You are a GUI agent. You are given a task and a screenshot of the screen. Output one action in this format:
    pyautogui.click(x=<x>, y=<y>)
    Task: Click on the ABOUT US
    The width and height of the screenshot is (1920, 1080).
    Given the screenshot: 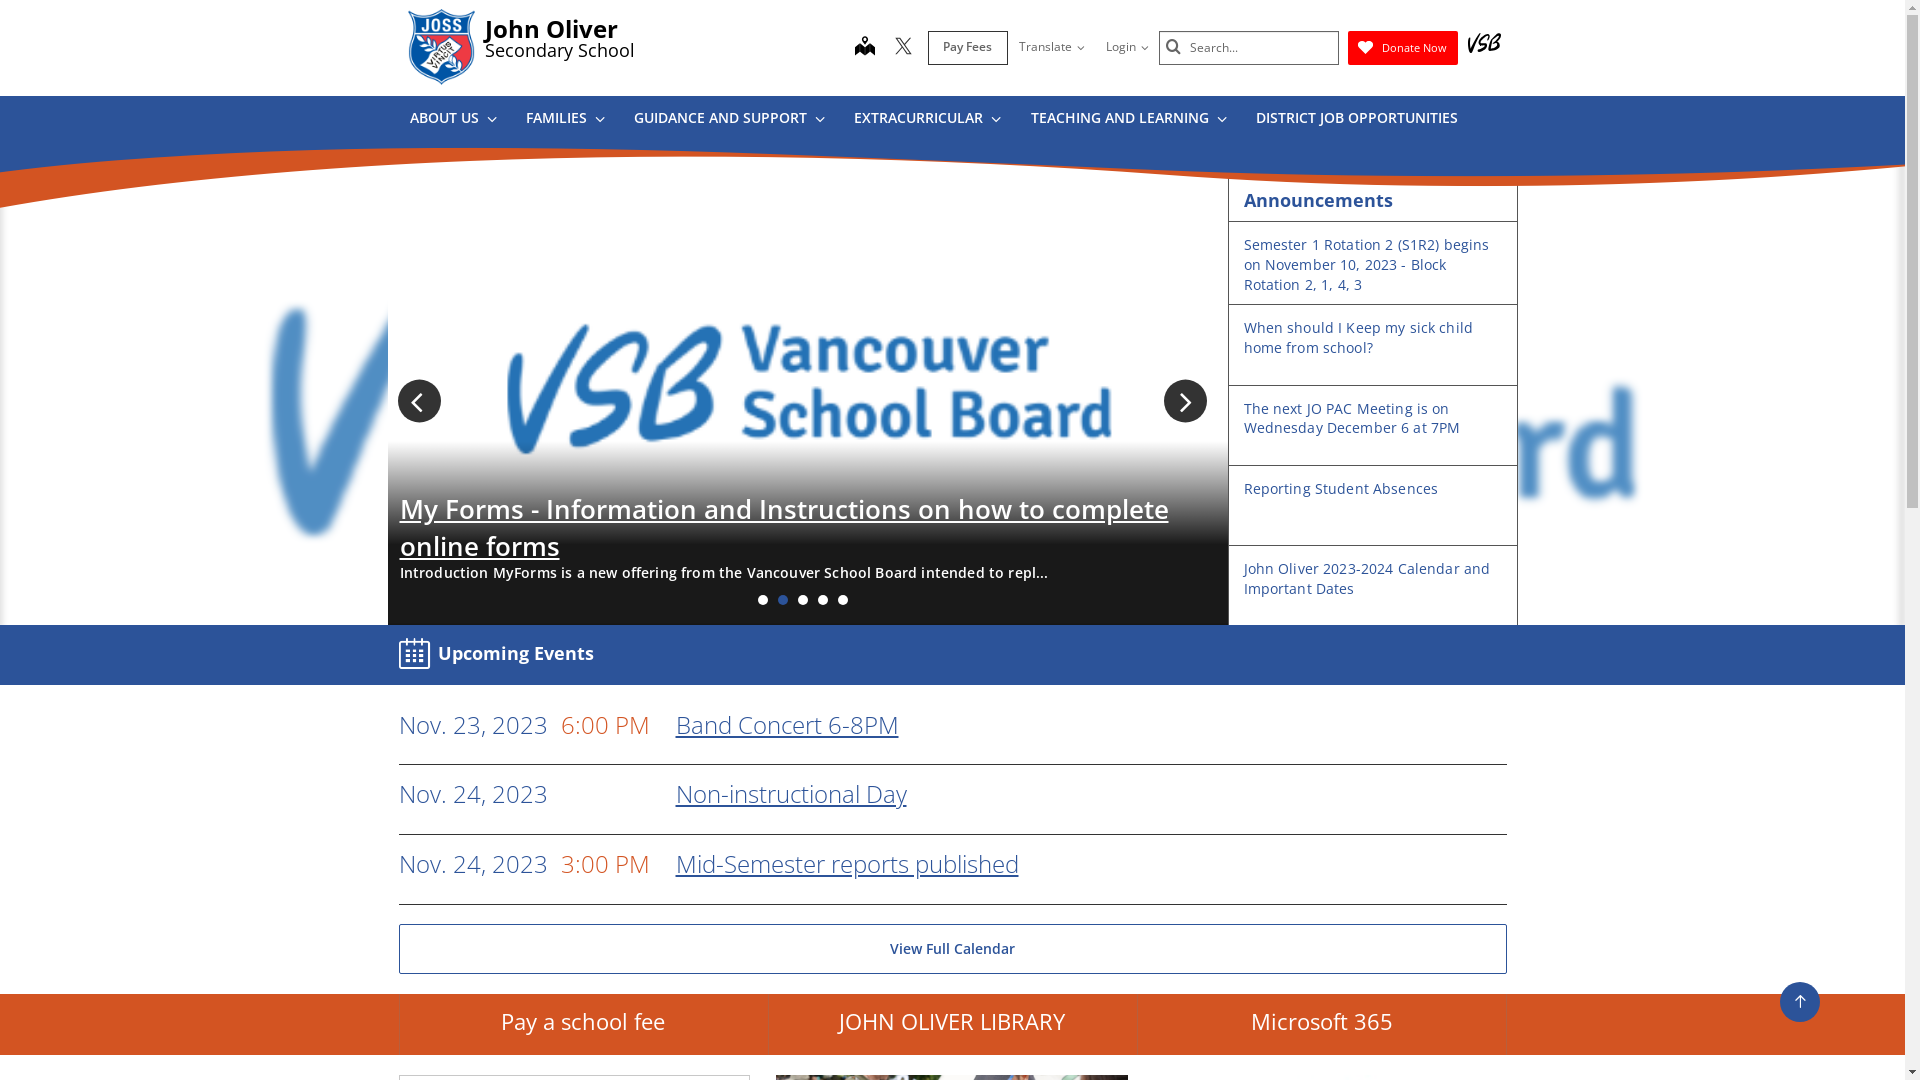 What is the action you would take?
    pyautogui.click(x=452, y=122)
    